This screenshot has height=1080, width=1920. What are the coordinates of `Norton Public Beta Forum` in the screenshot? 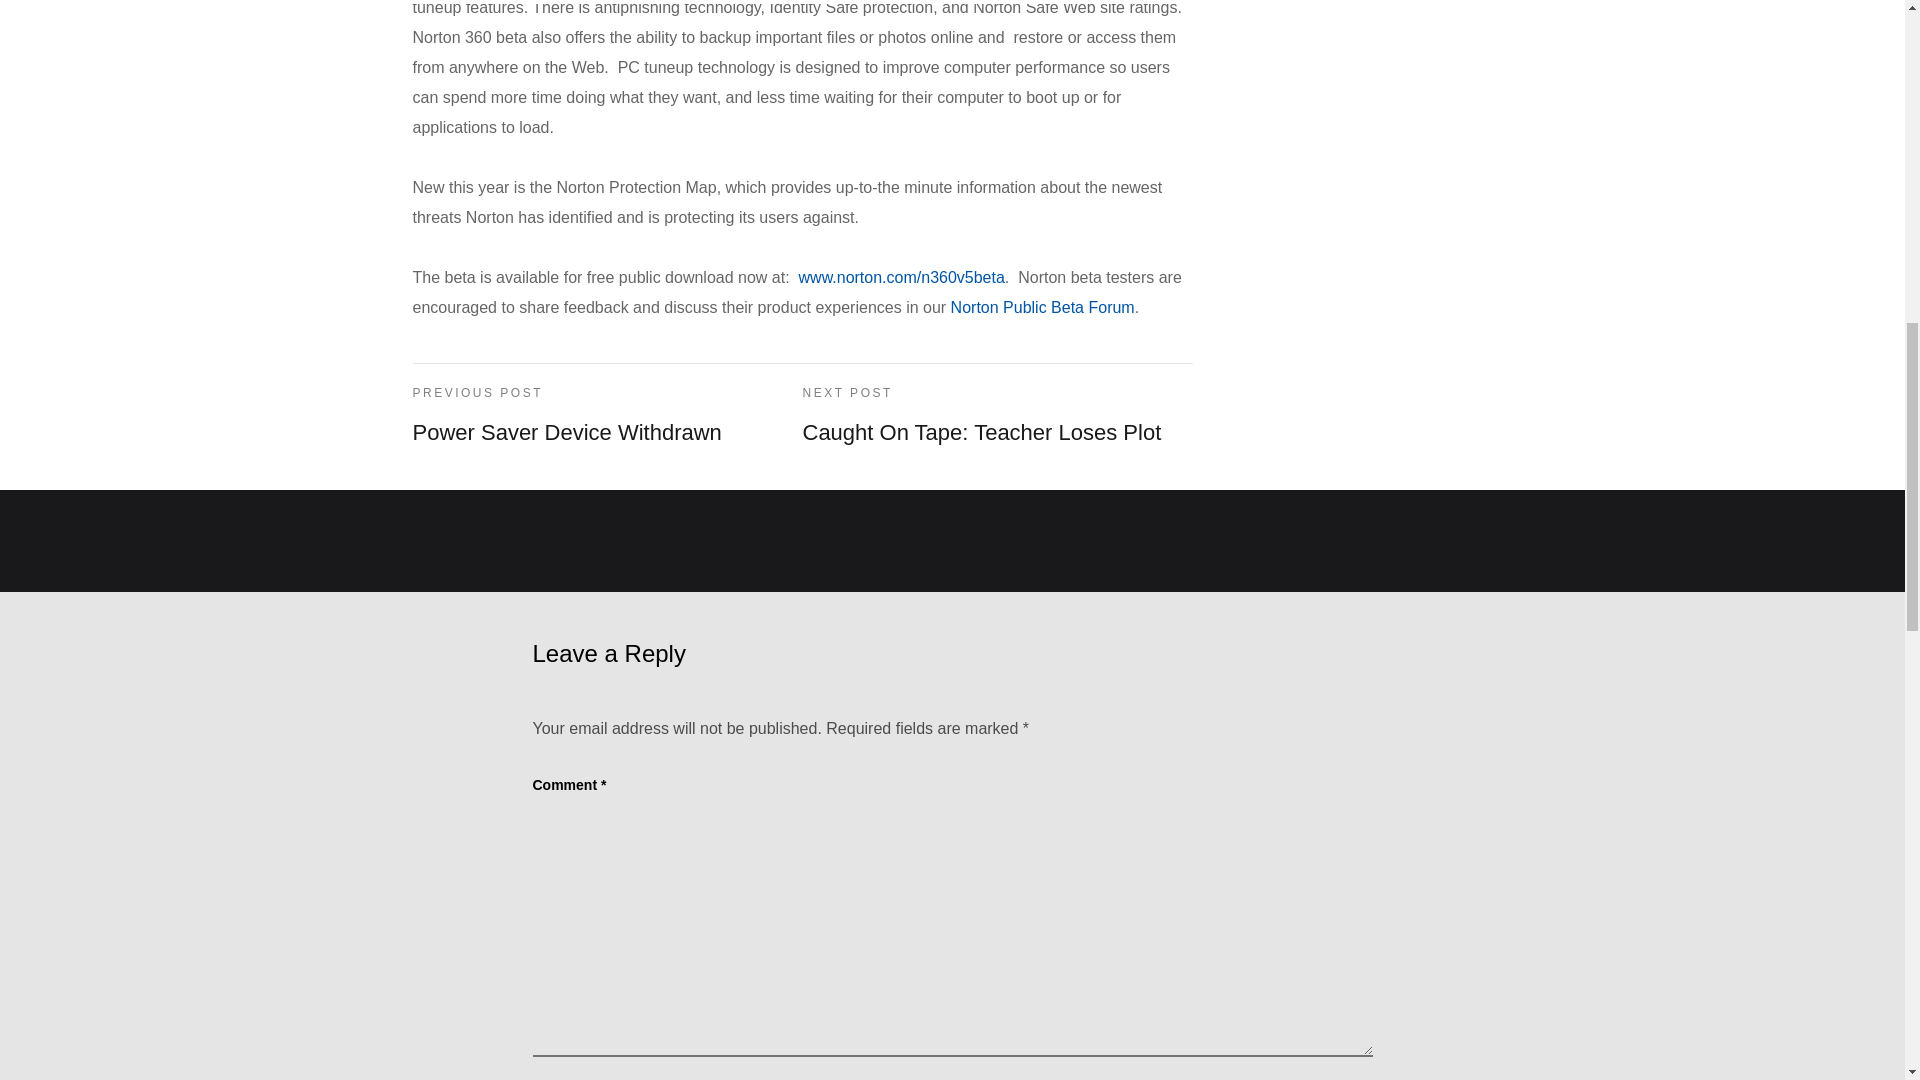 It's located at (1042, 306).